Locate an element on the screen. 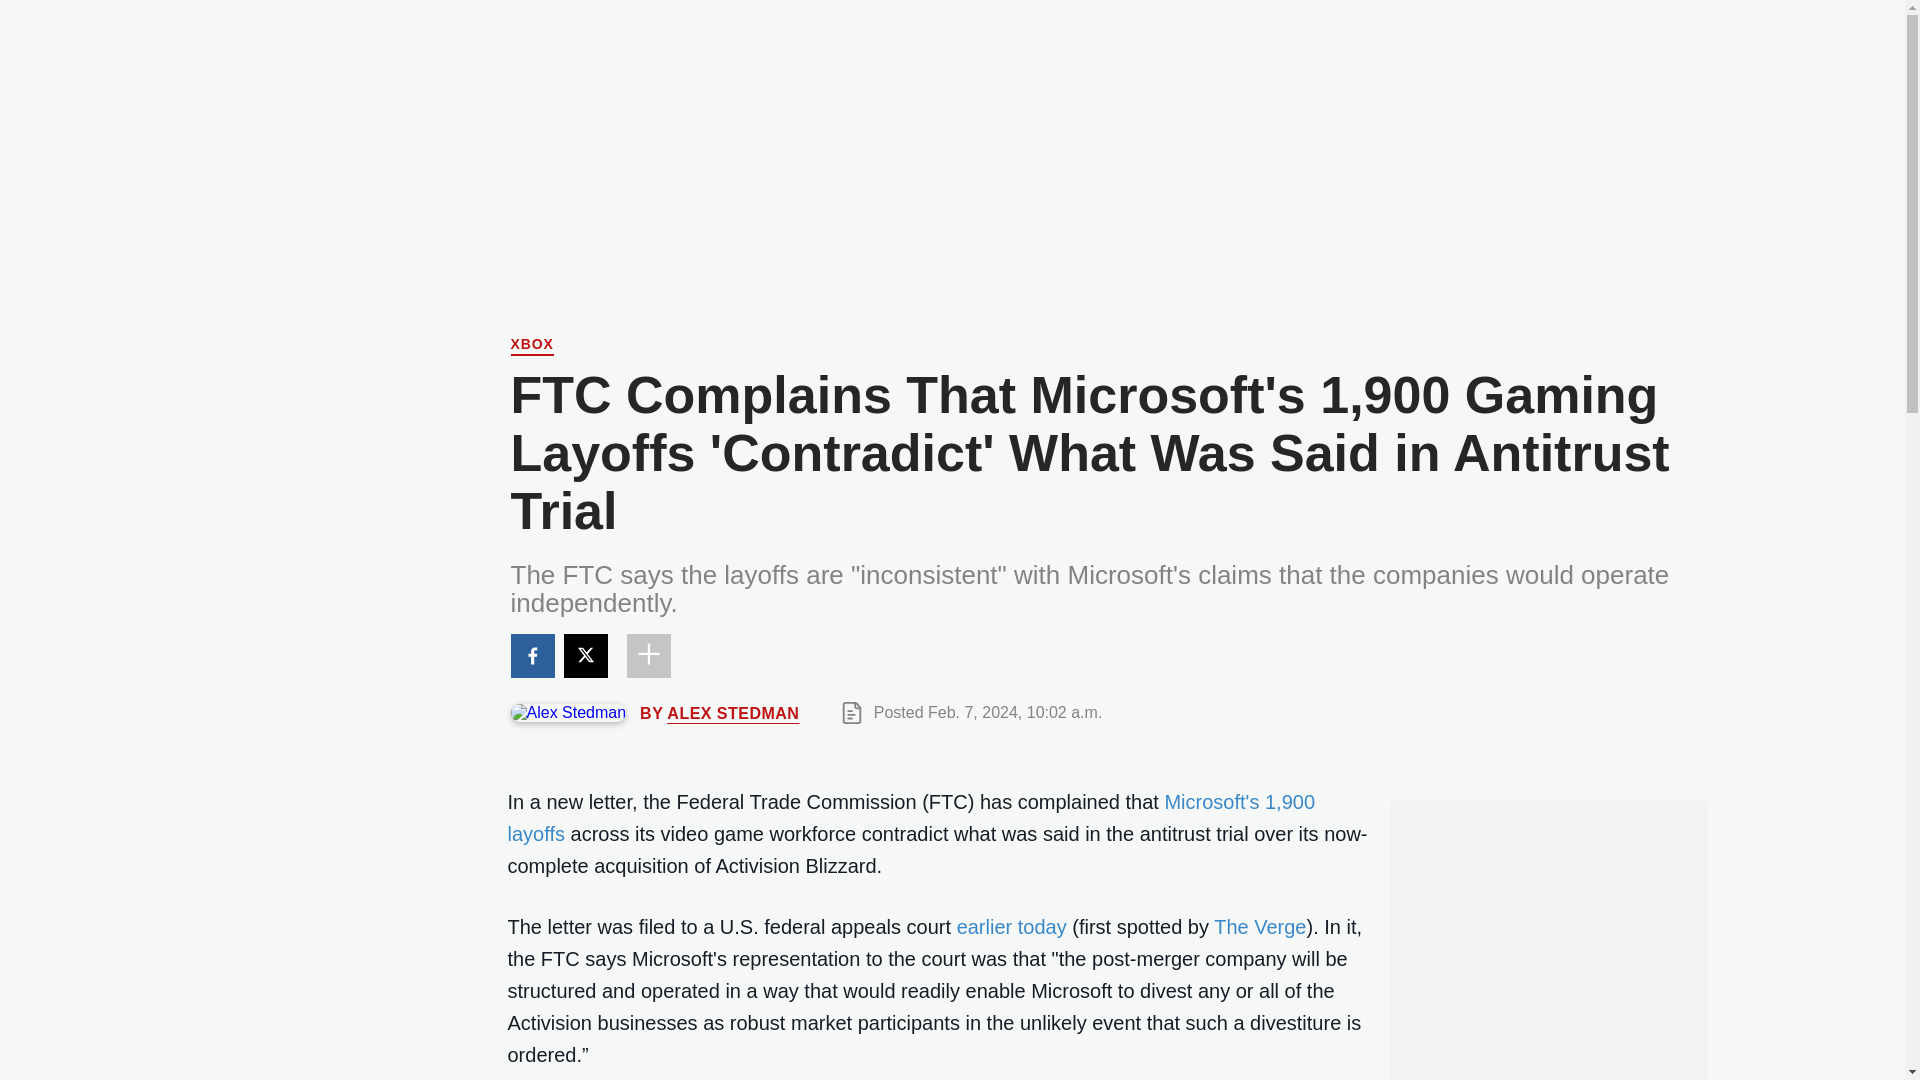 The image size is (1920, 1080). earlier today is located at coordinates (1012, 926).